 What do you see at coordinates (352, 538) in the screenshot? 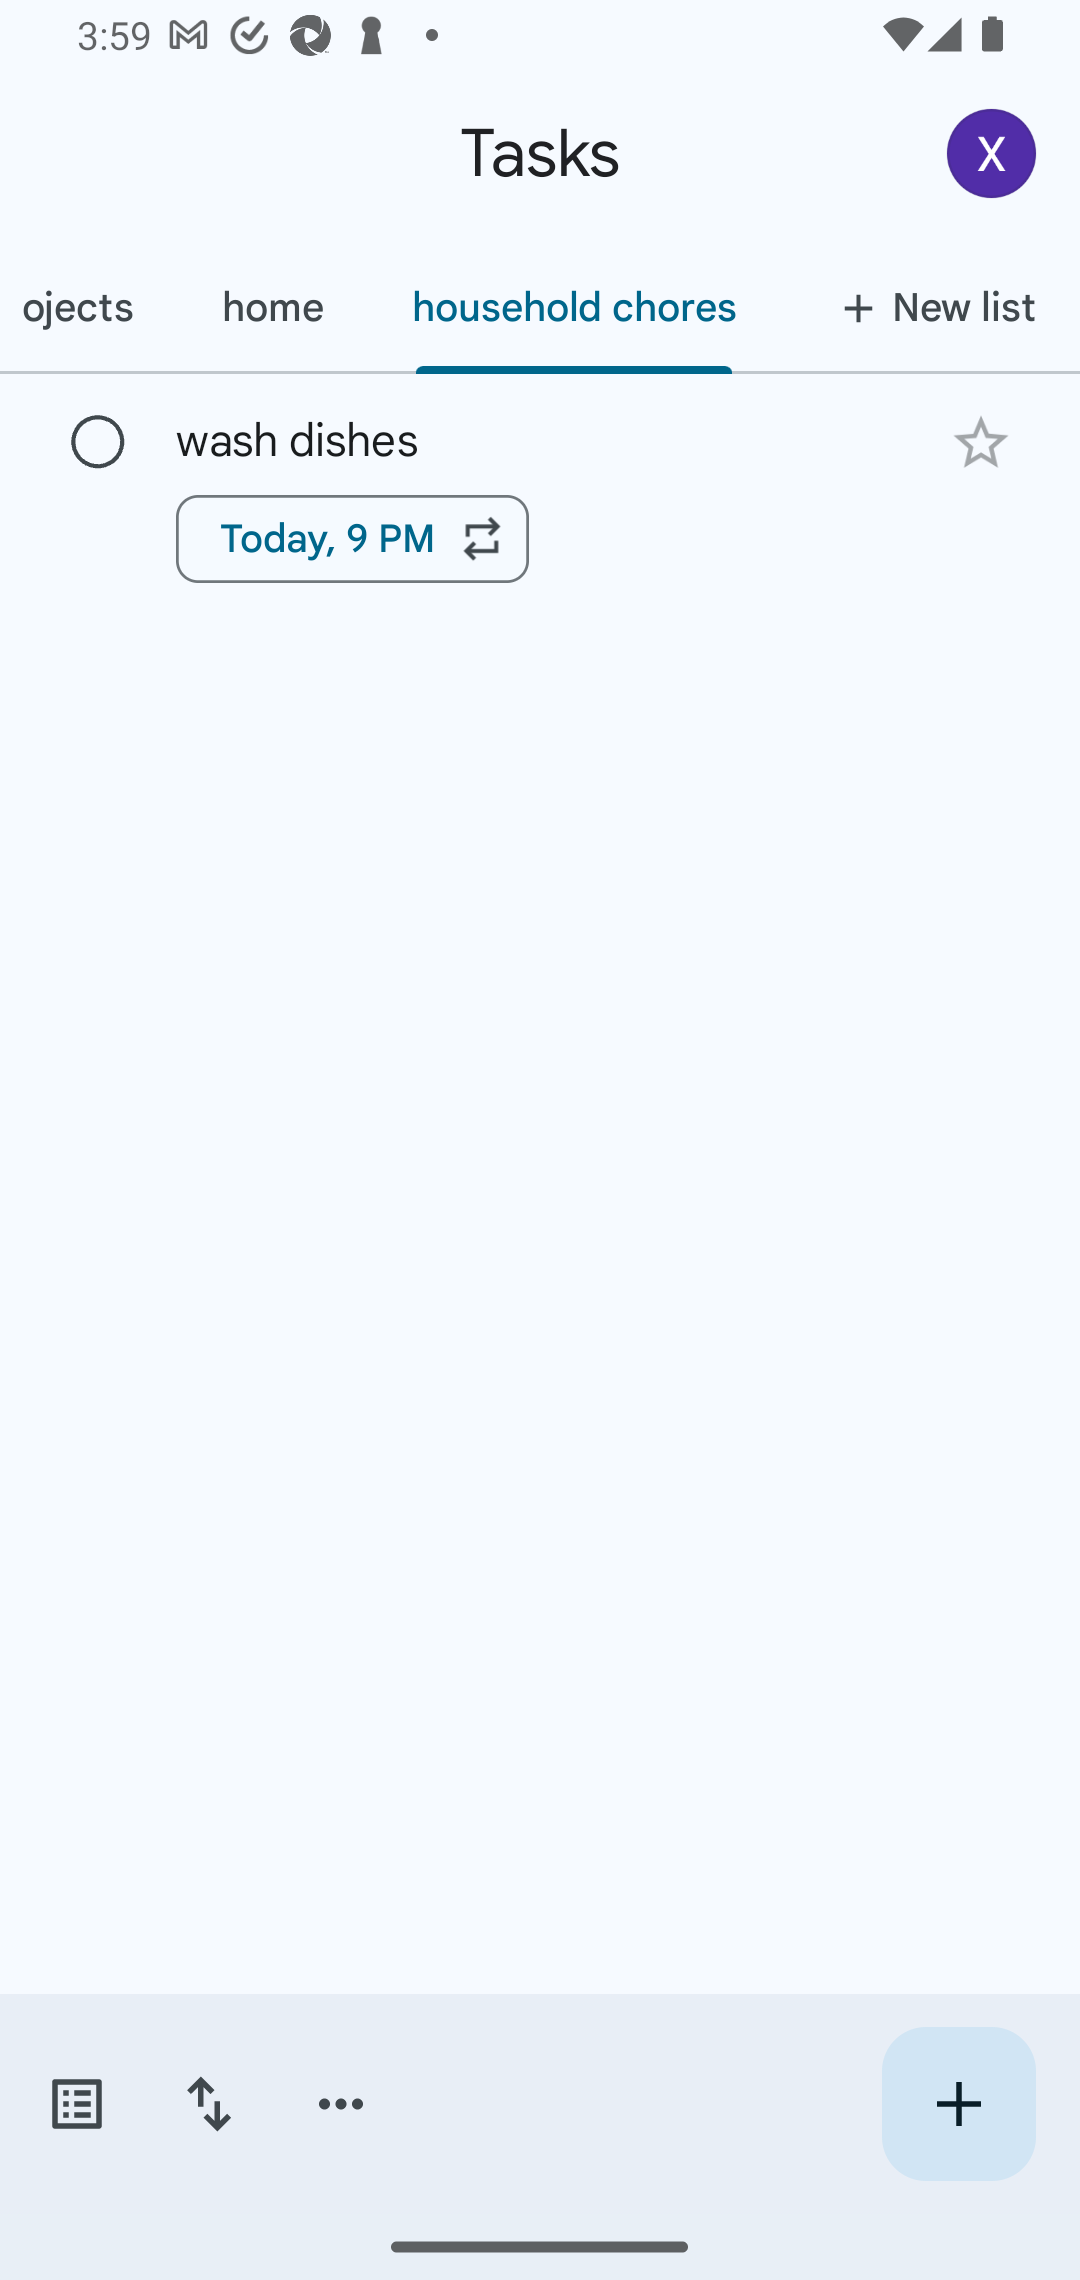
I see `Today, 9 PM` at bounding box center [352, 538].